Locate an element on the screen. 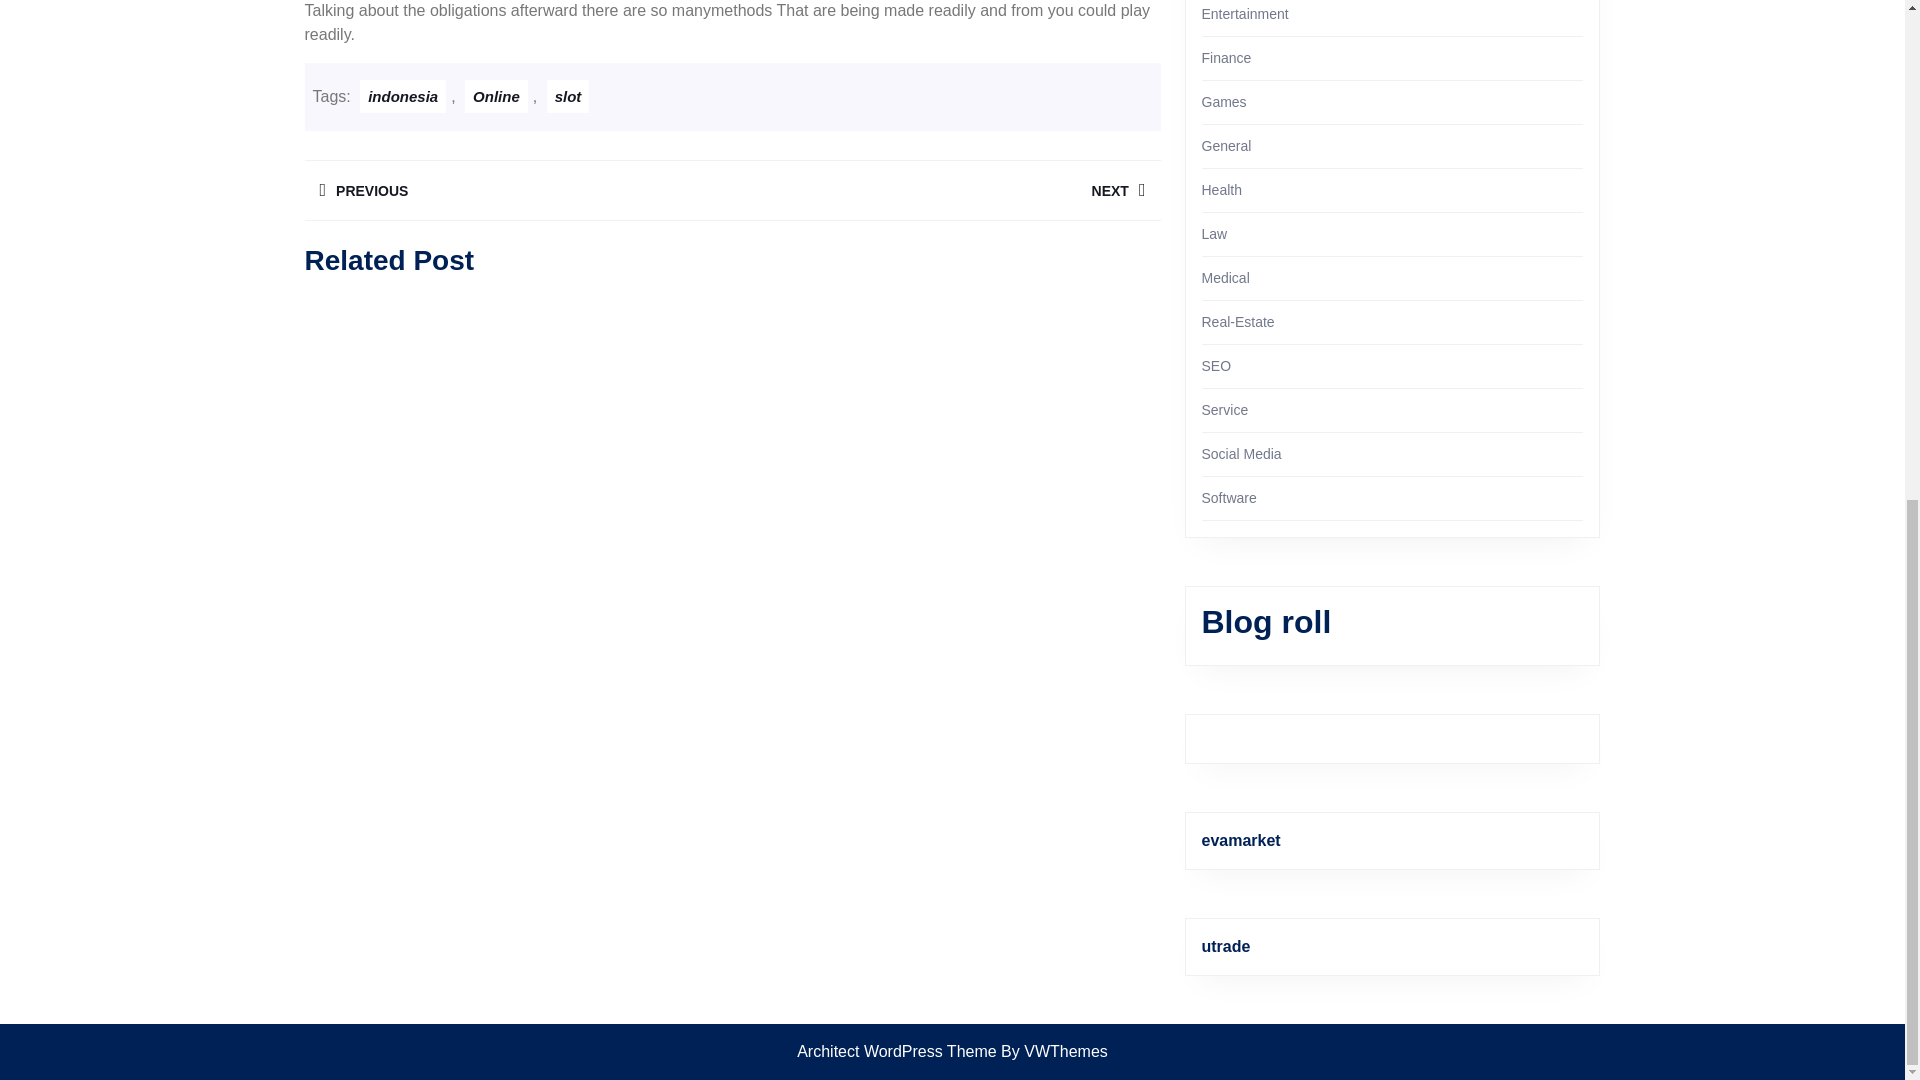  Health is located at coordinates (496, 96).